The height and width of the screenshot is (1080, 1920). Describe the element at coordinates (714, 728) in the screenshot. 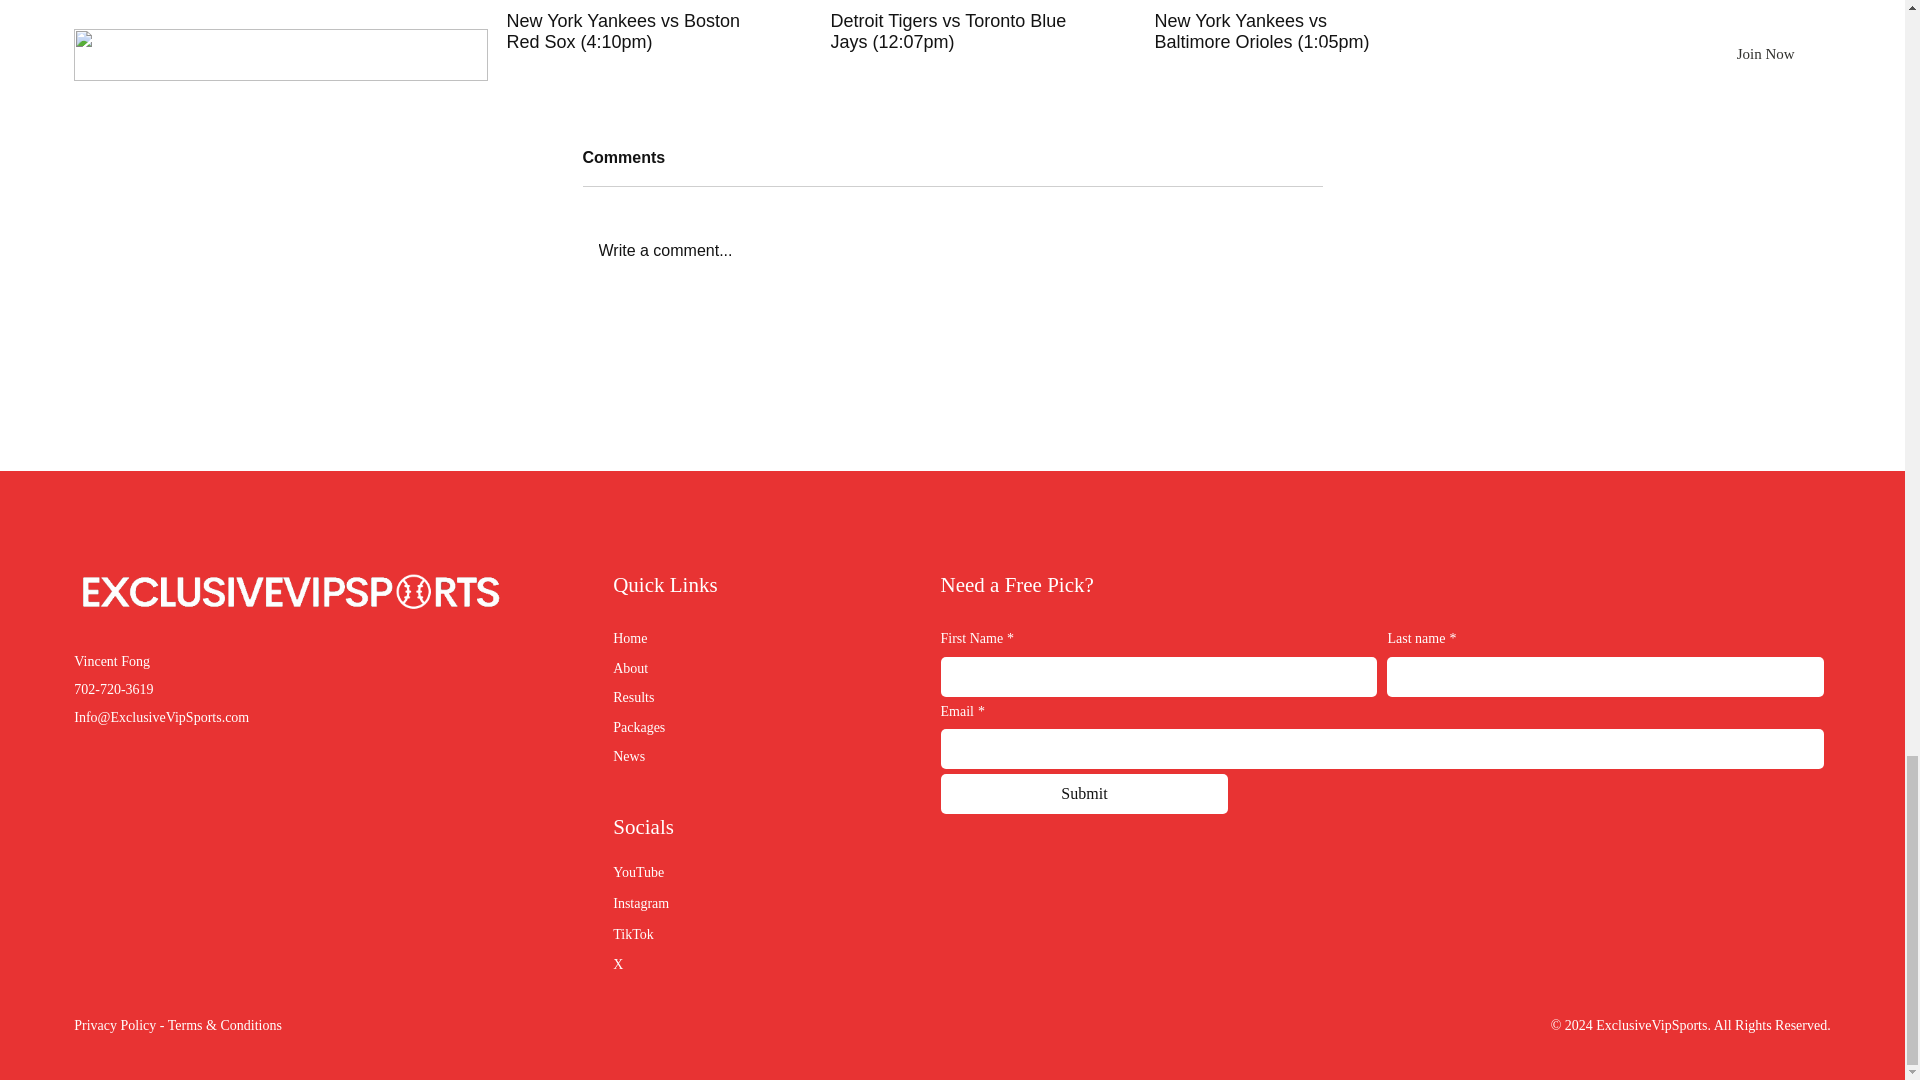

I see `Packages` at that location.